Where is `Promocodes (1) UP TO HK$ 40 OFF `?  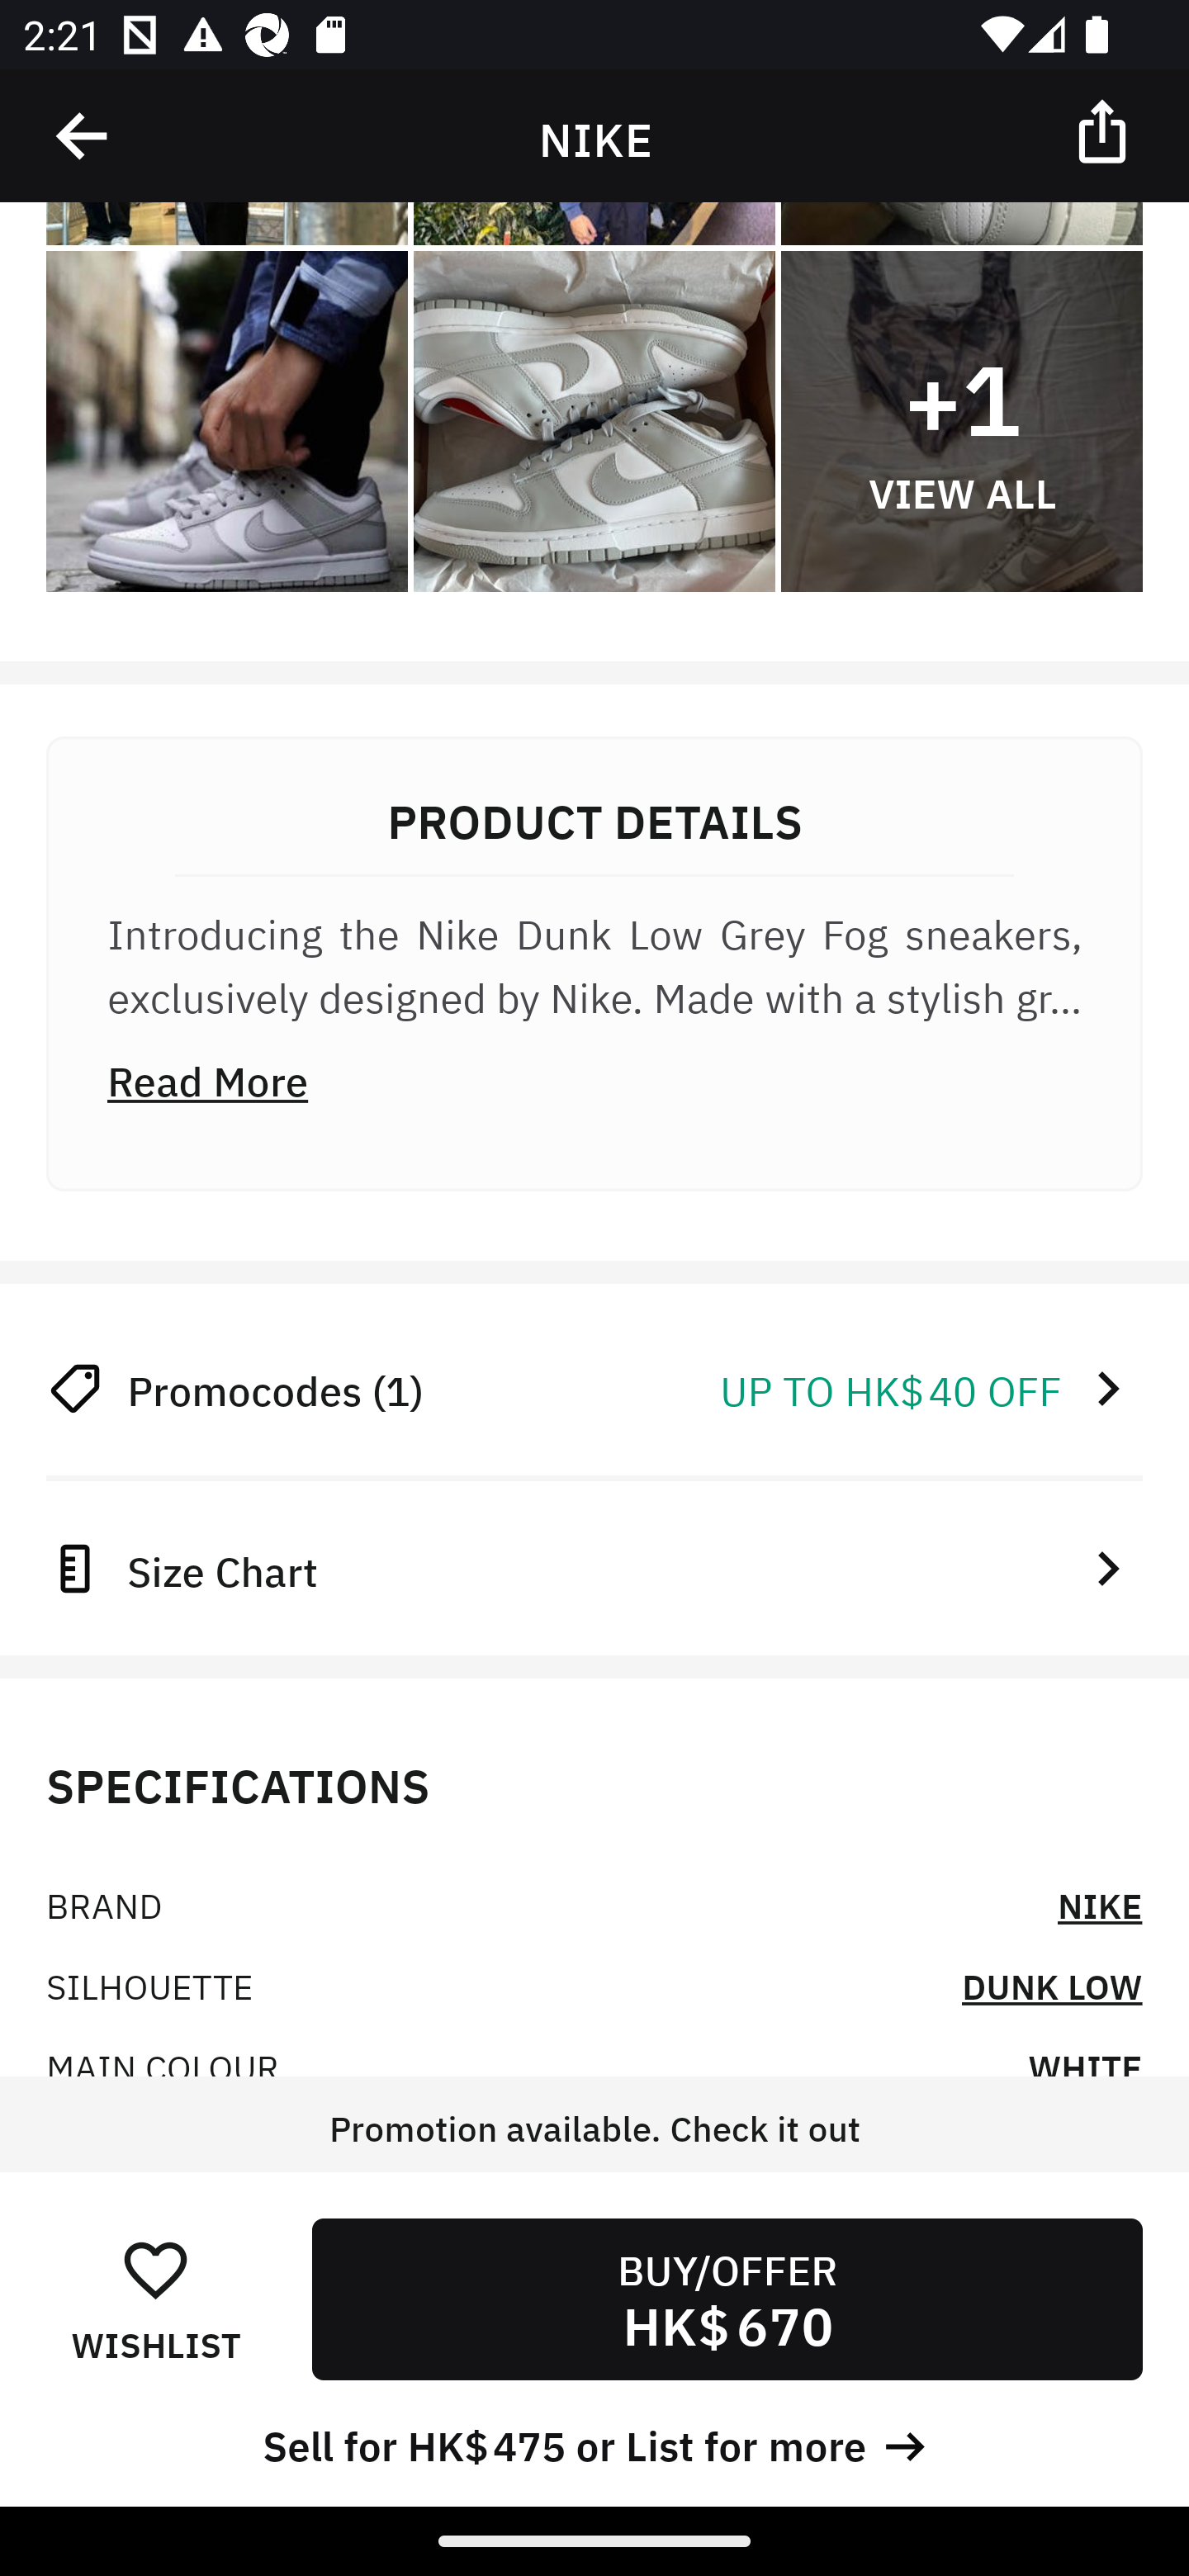 Promocodes (1) UP TO HK$ 40 OFF  is located at coordinates (594, 1389).